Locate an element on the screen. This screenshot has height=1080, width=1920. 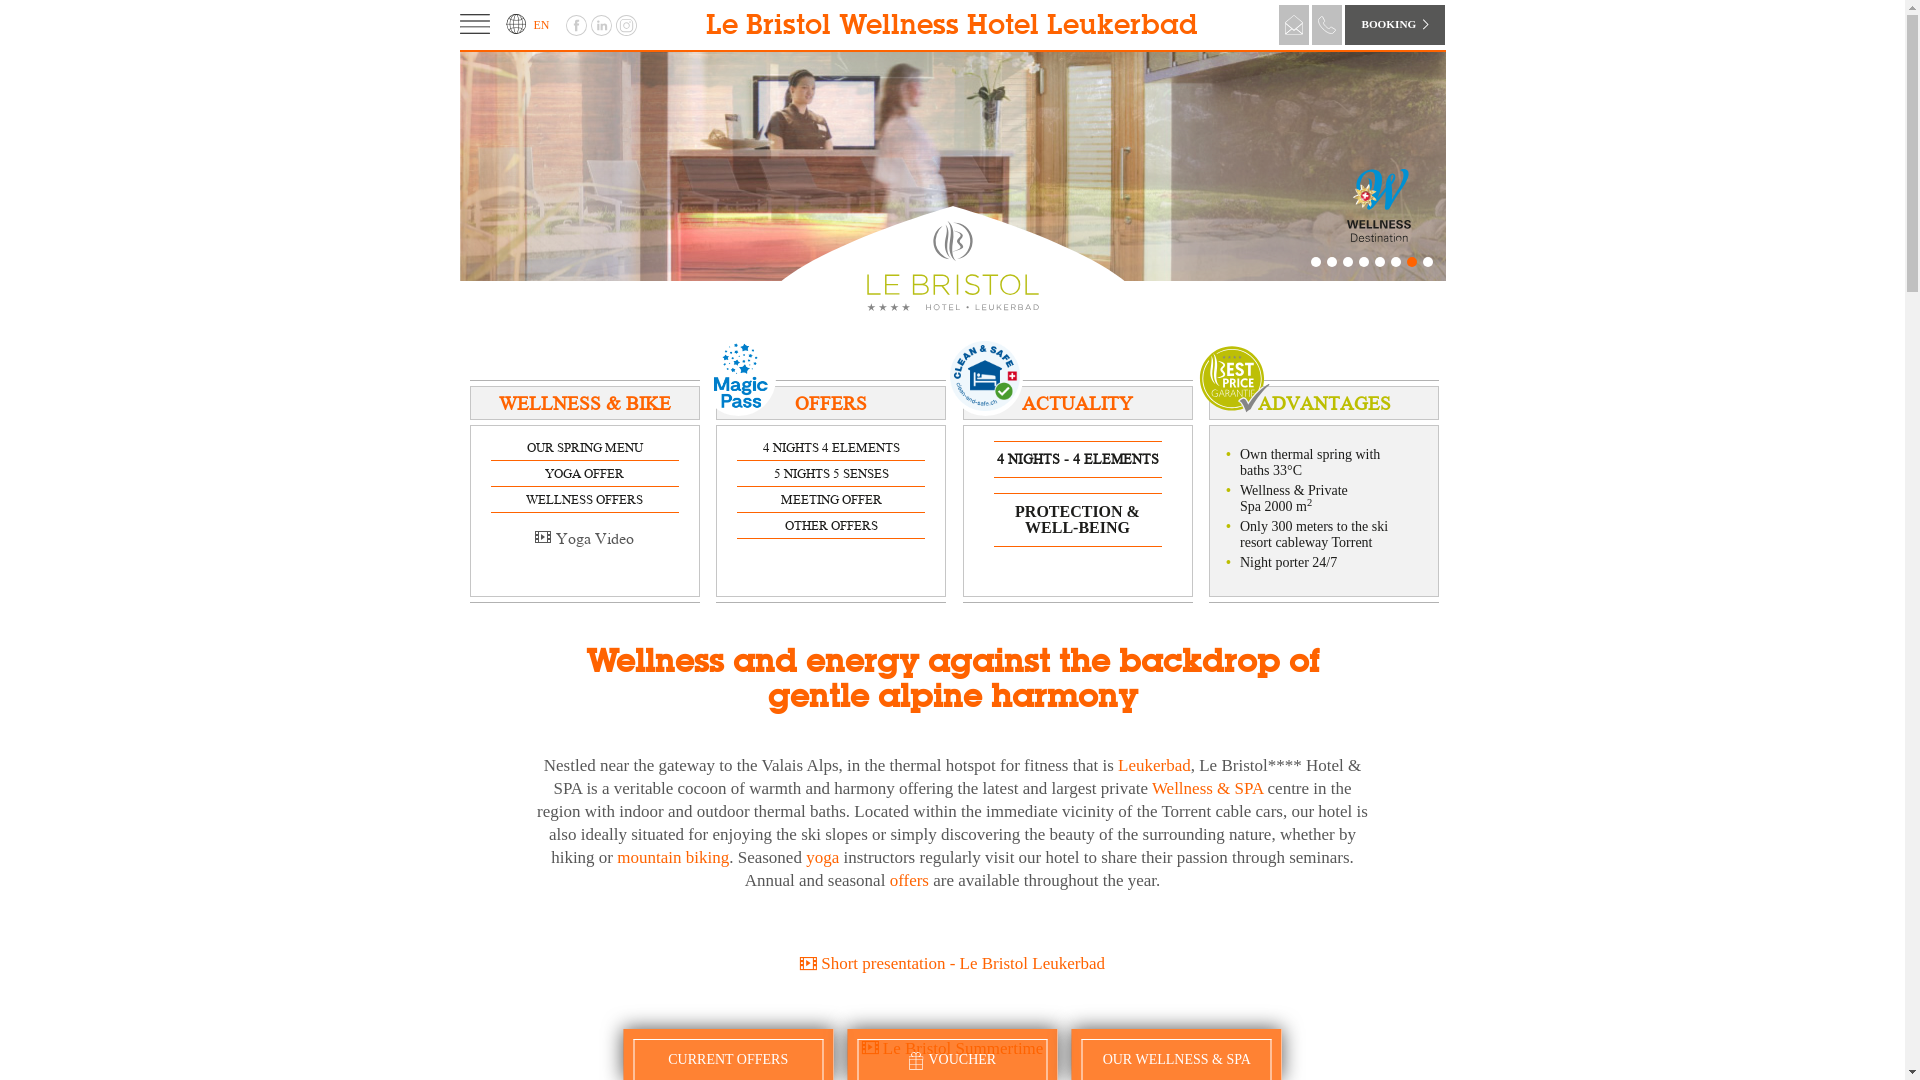
 EN is located at coordinates (528, 25).